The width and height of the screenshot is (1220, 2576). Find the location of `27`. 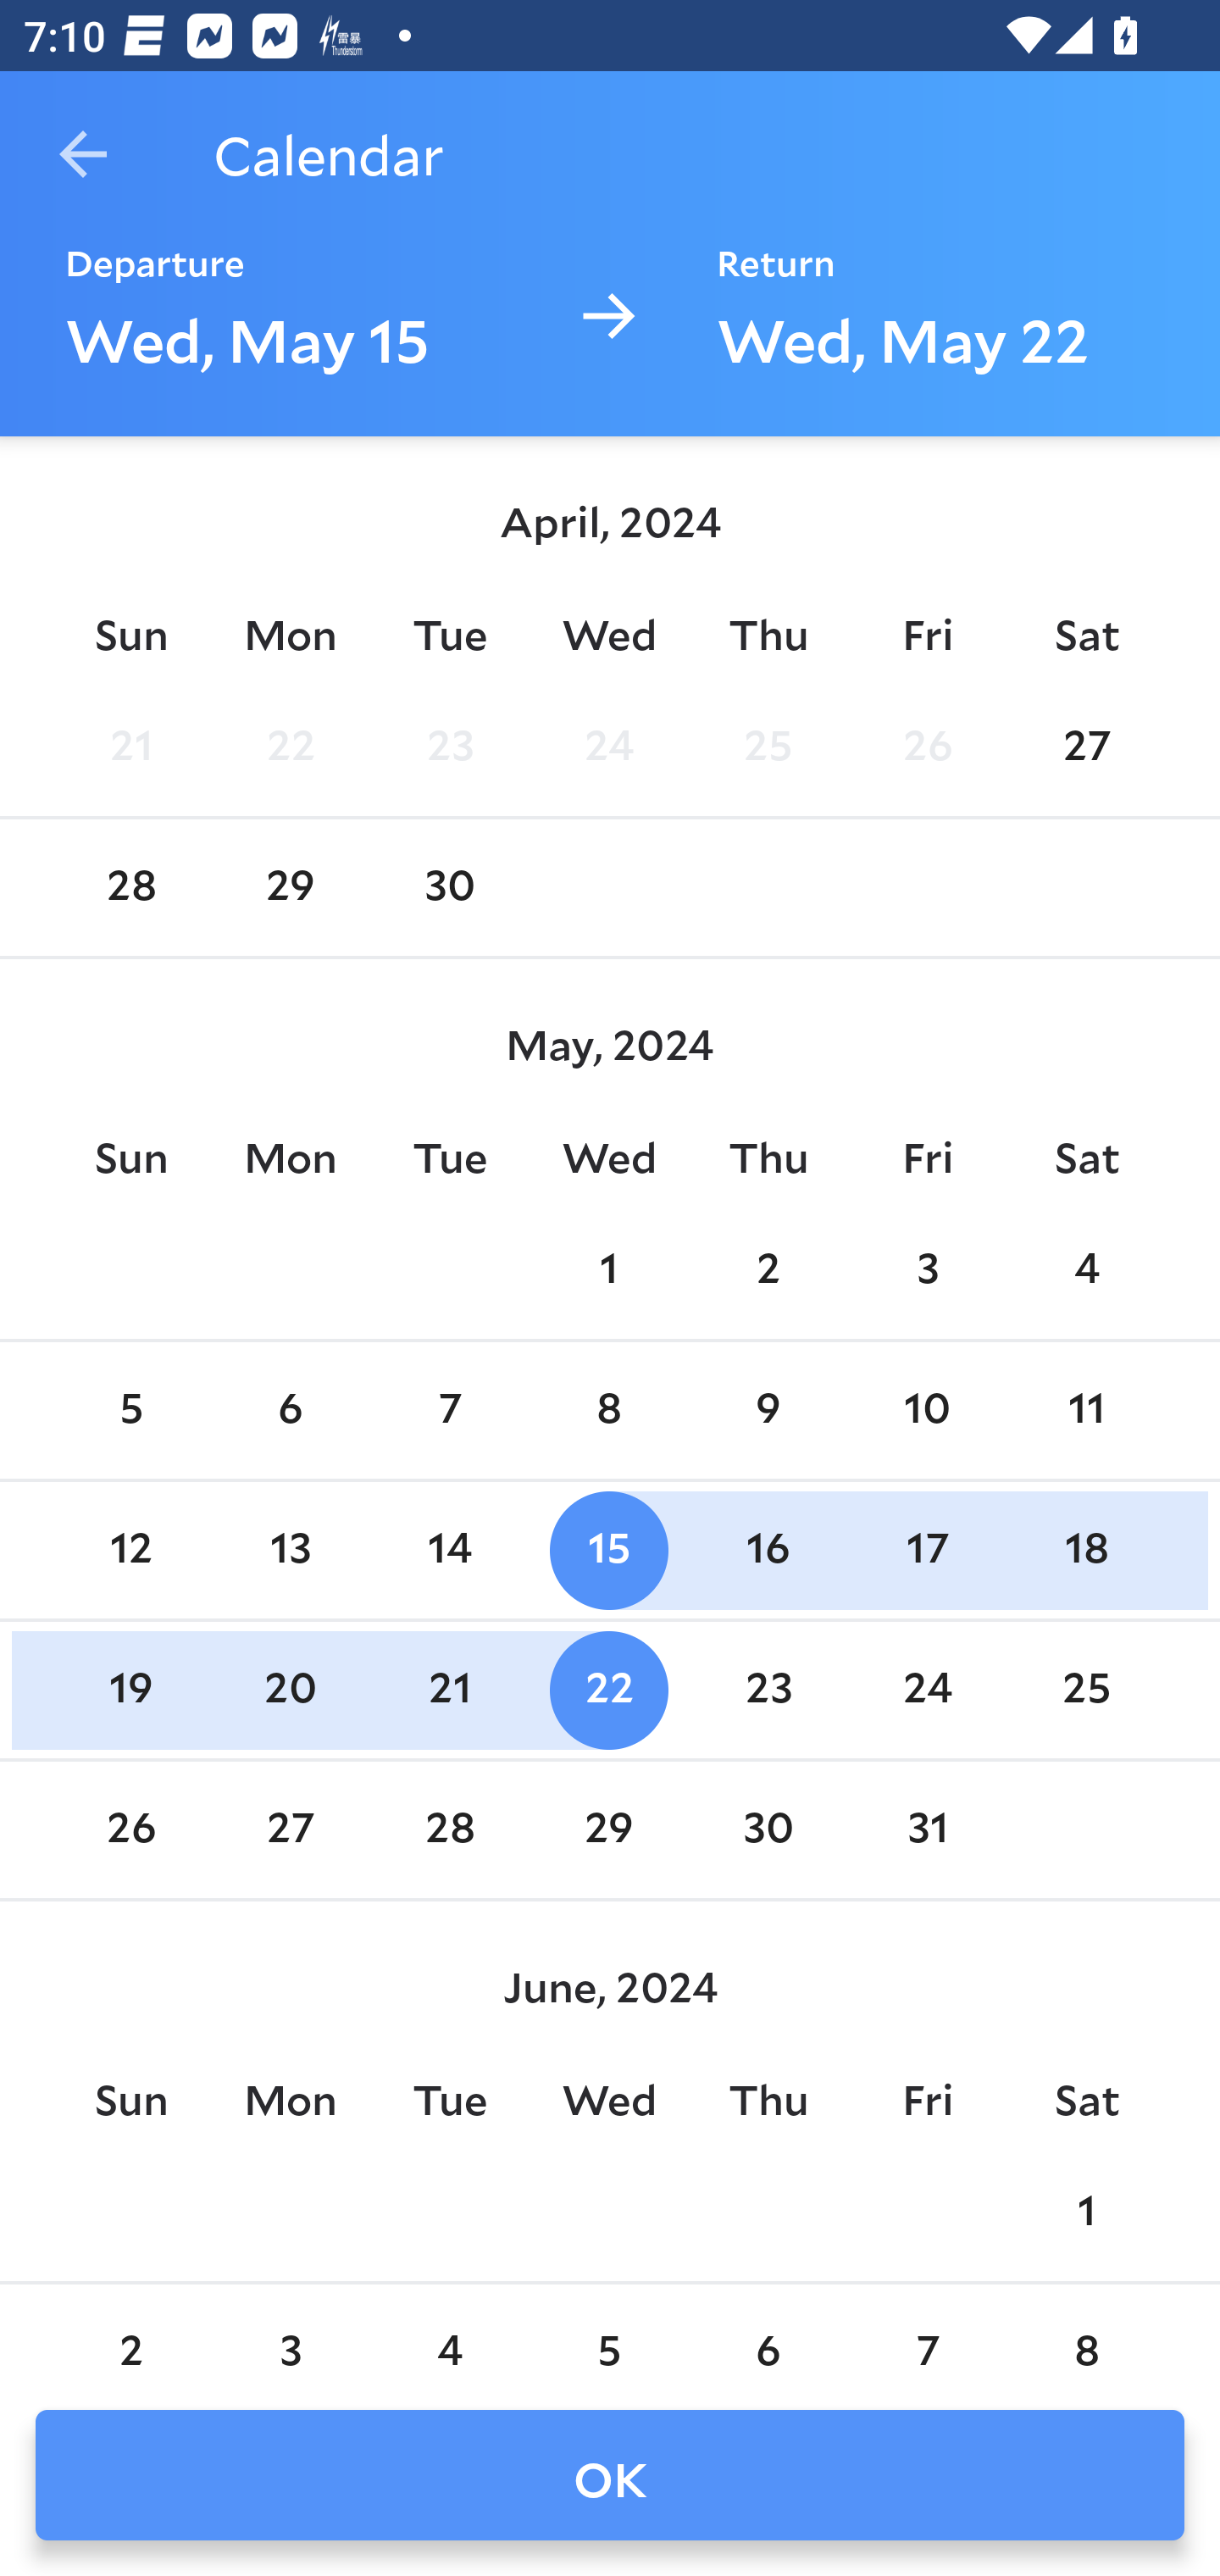

27 is located at coordinates (1086, 747).